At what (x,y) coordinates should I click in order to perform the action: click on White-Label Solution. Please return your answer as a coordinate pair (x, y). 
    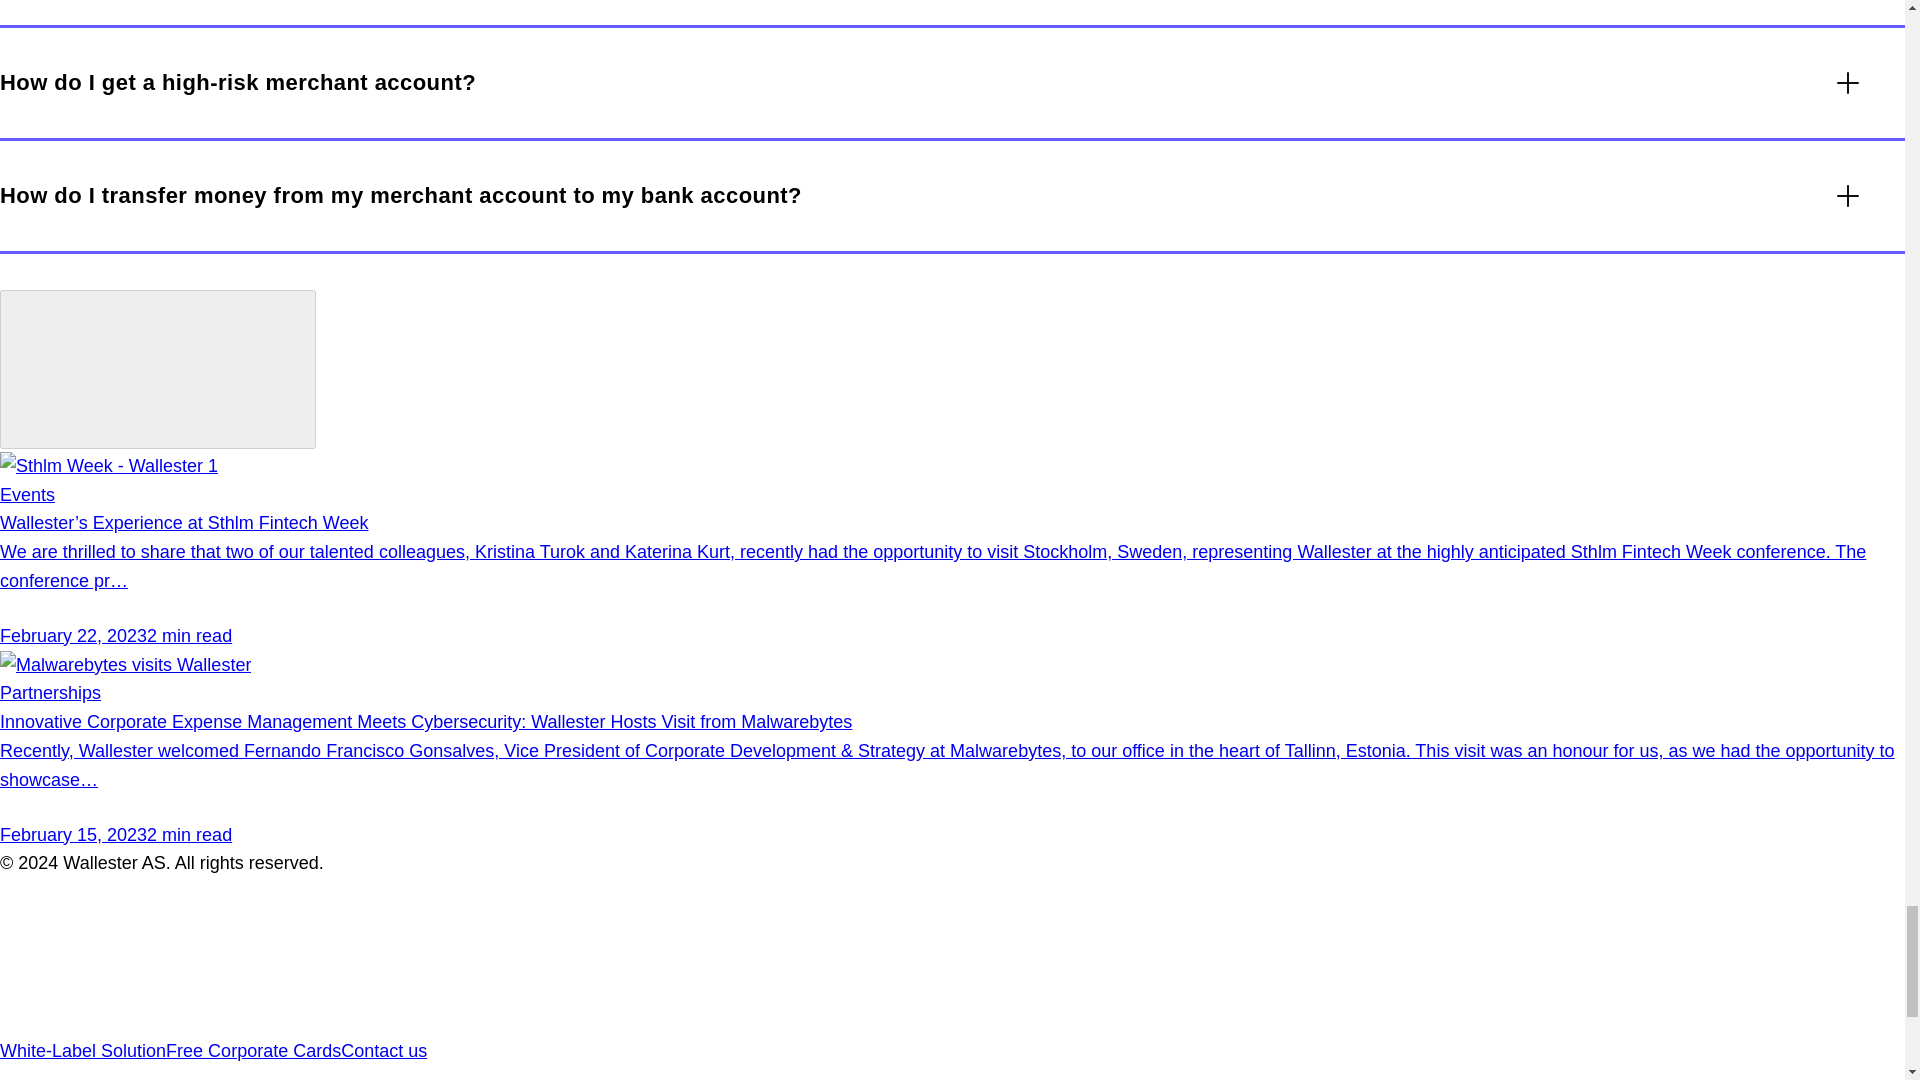
    Looking at the image, I should click on (82, 1050).